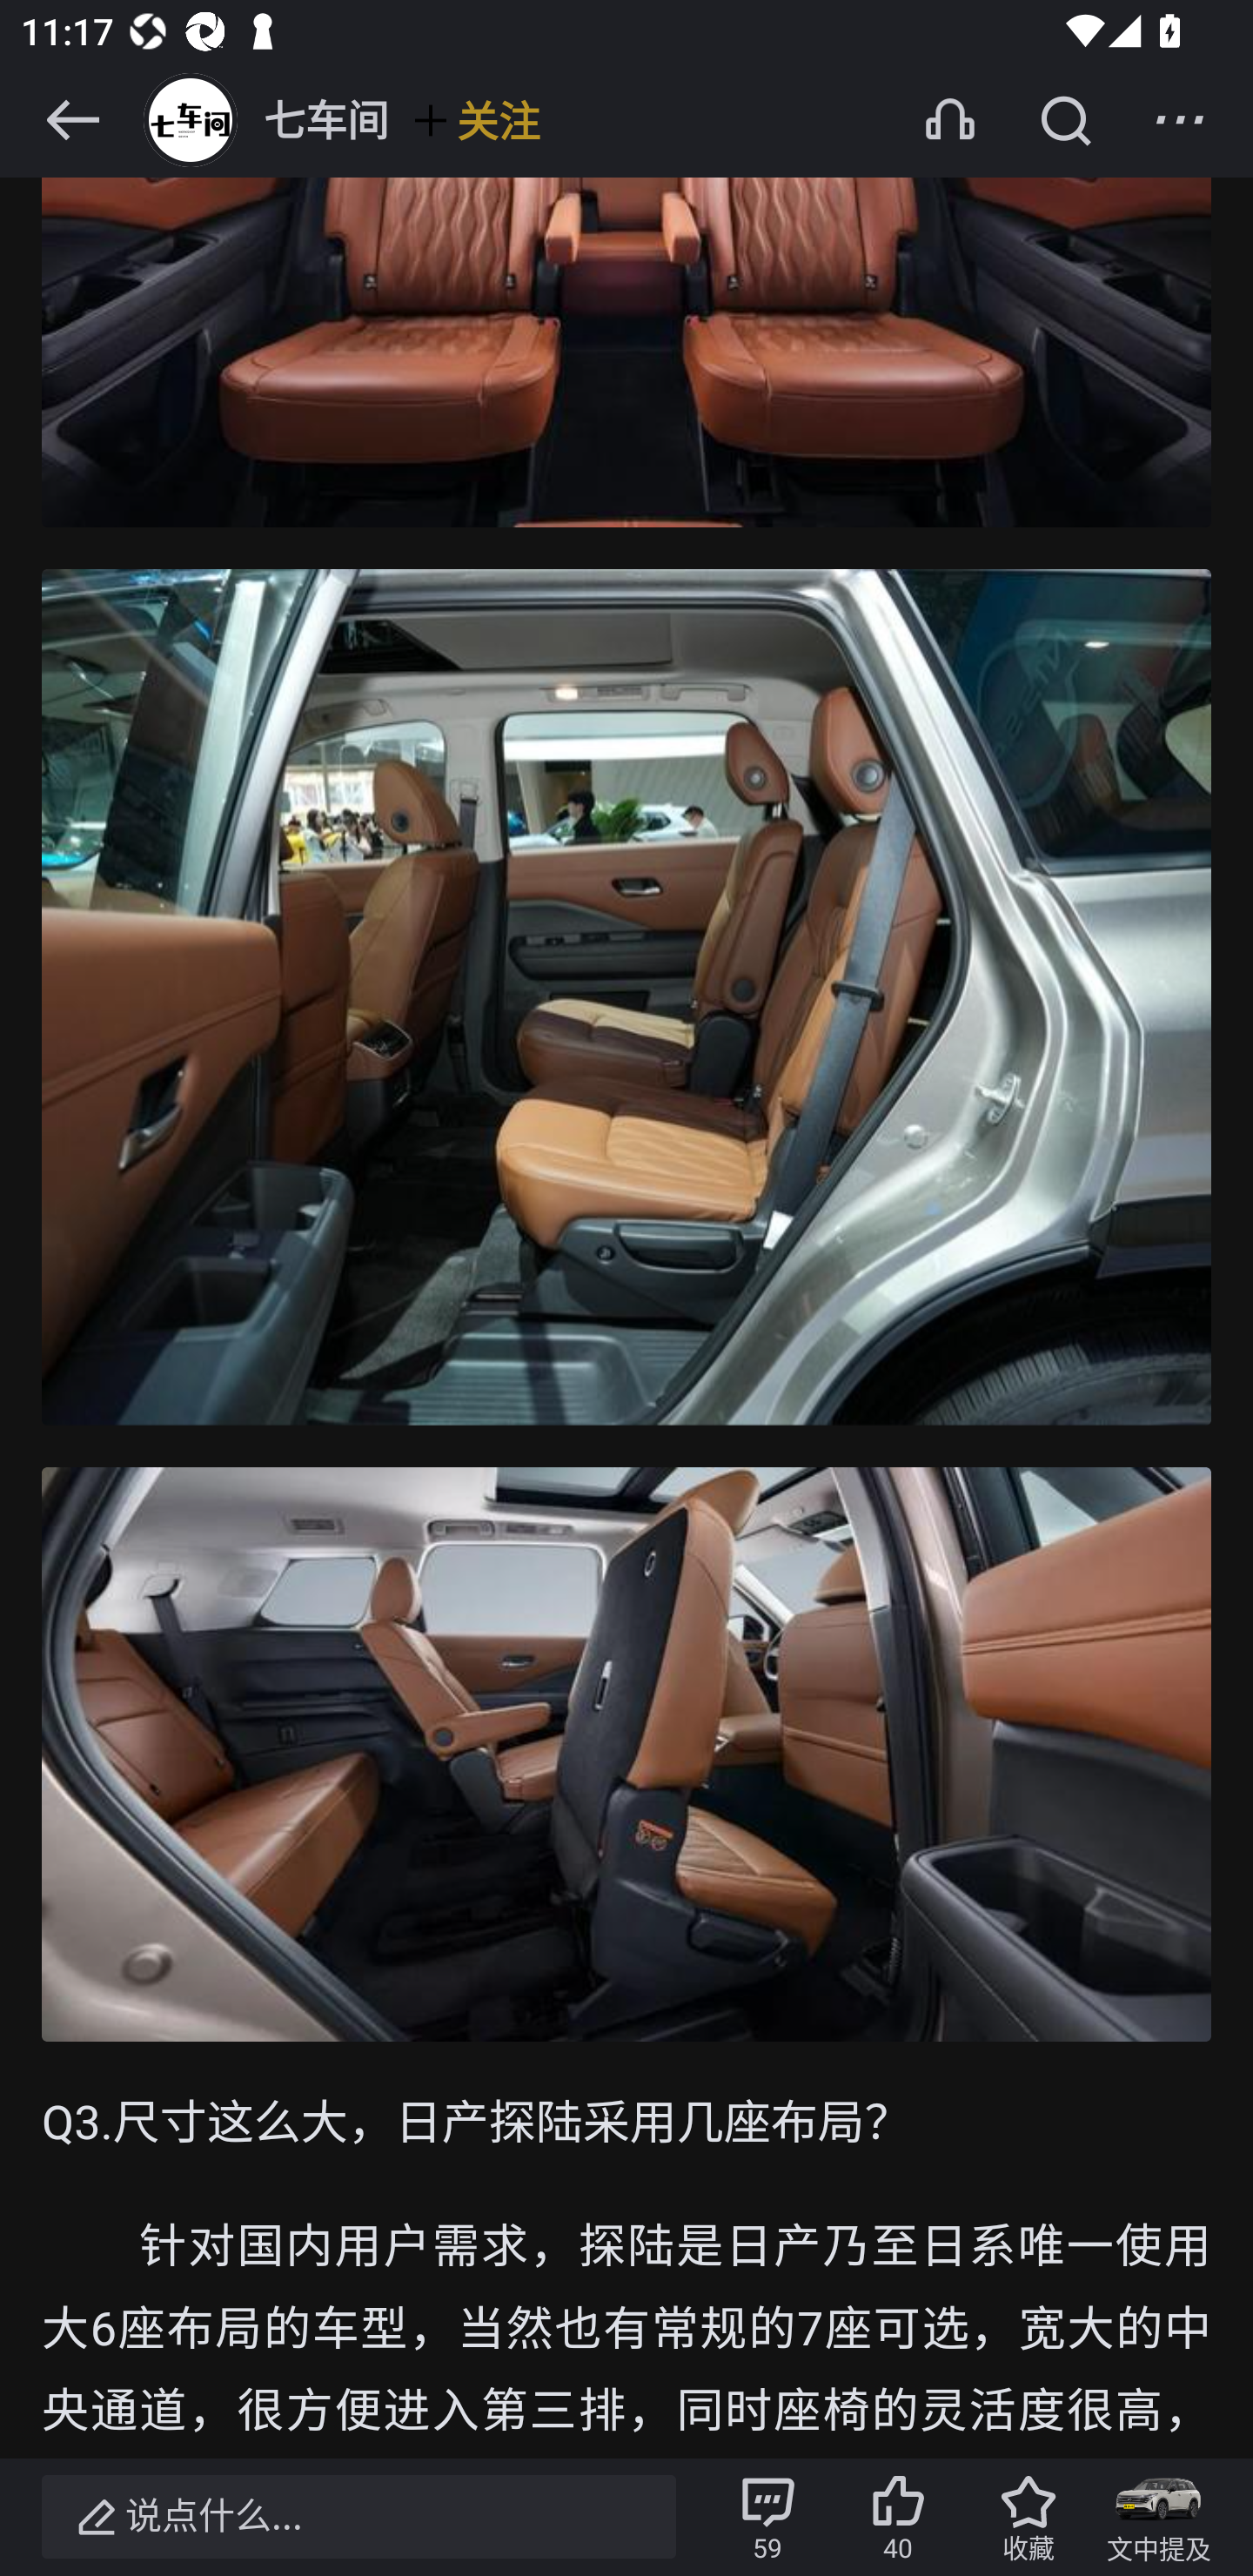  Describe the element at coordinates (898, 2517) in the screenshot. I see `40` at that location.